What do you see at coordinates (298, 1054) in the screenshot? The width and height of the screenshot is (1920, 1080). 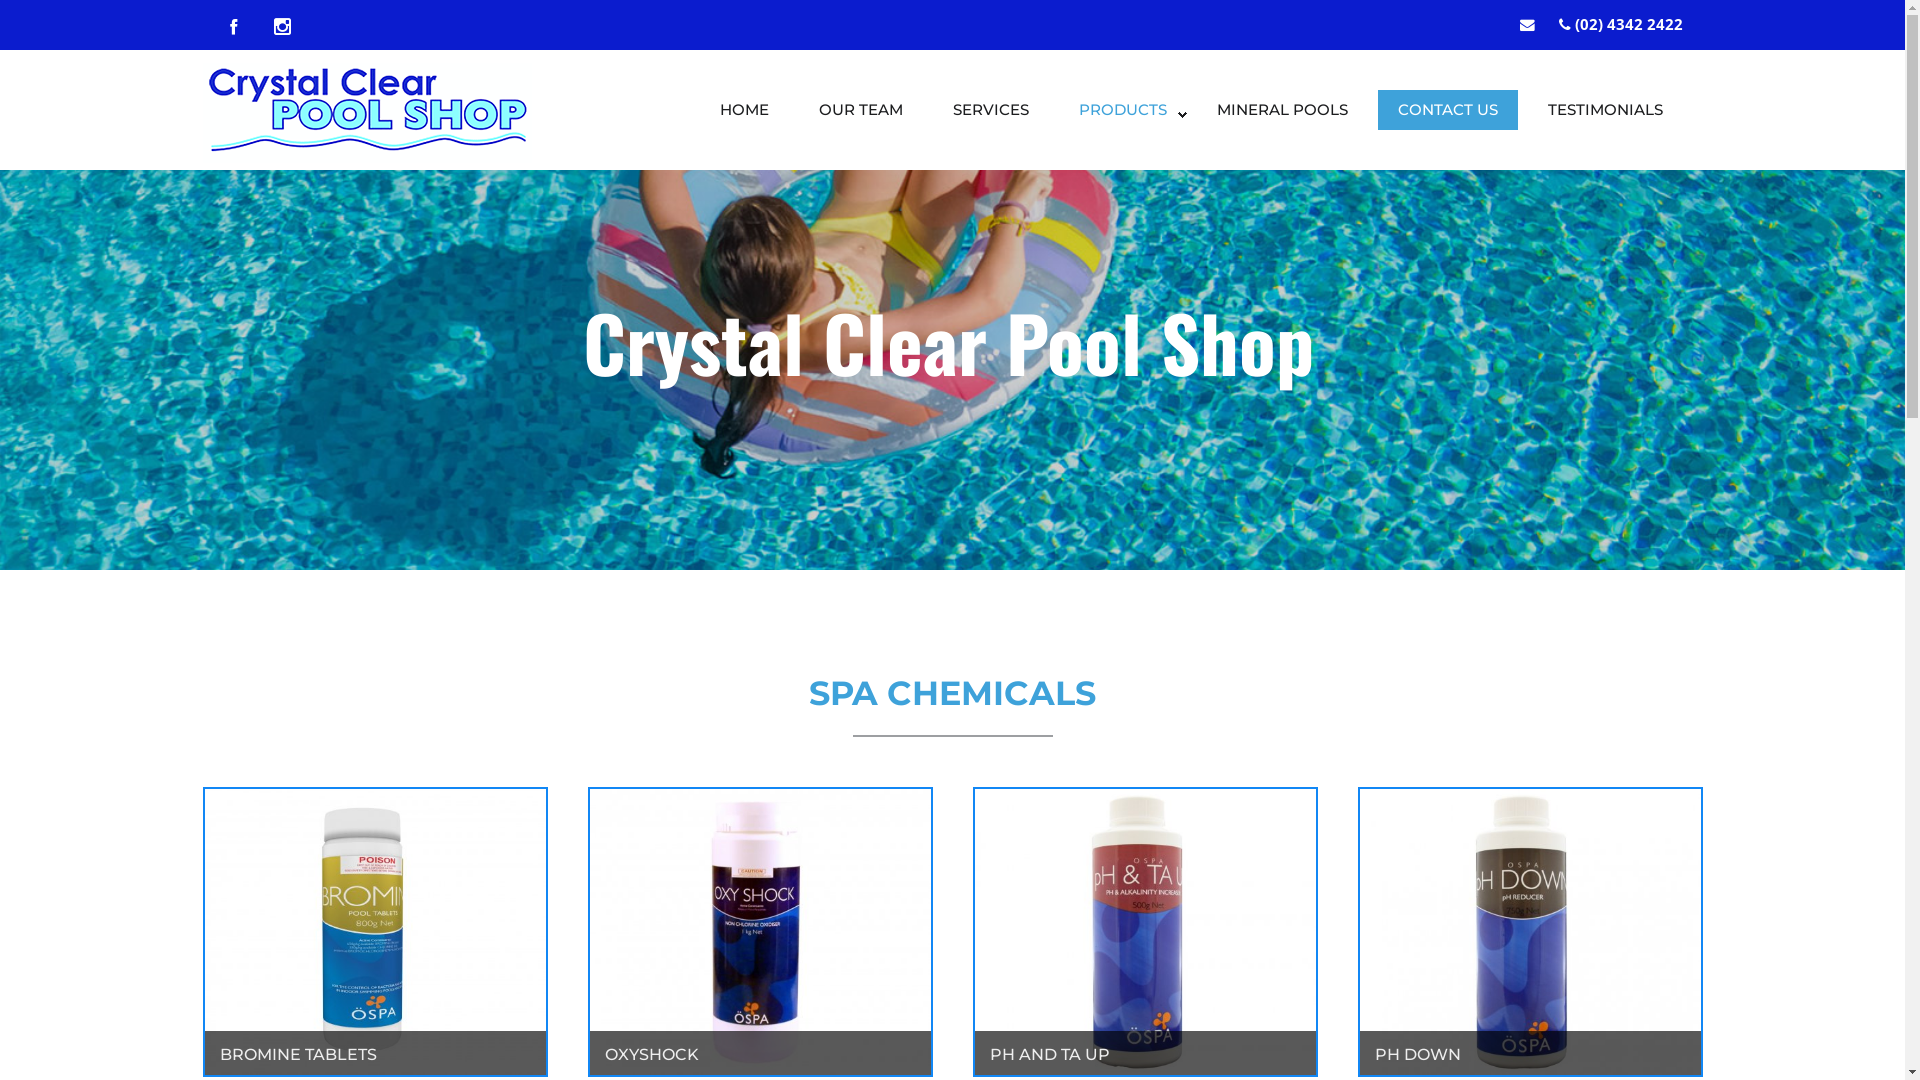 I see `BROMINE TABLETS` at bounding box center [298, 1054].